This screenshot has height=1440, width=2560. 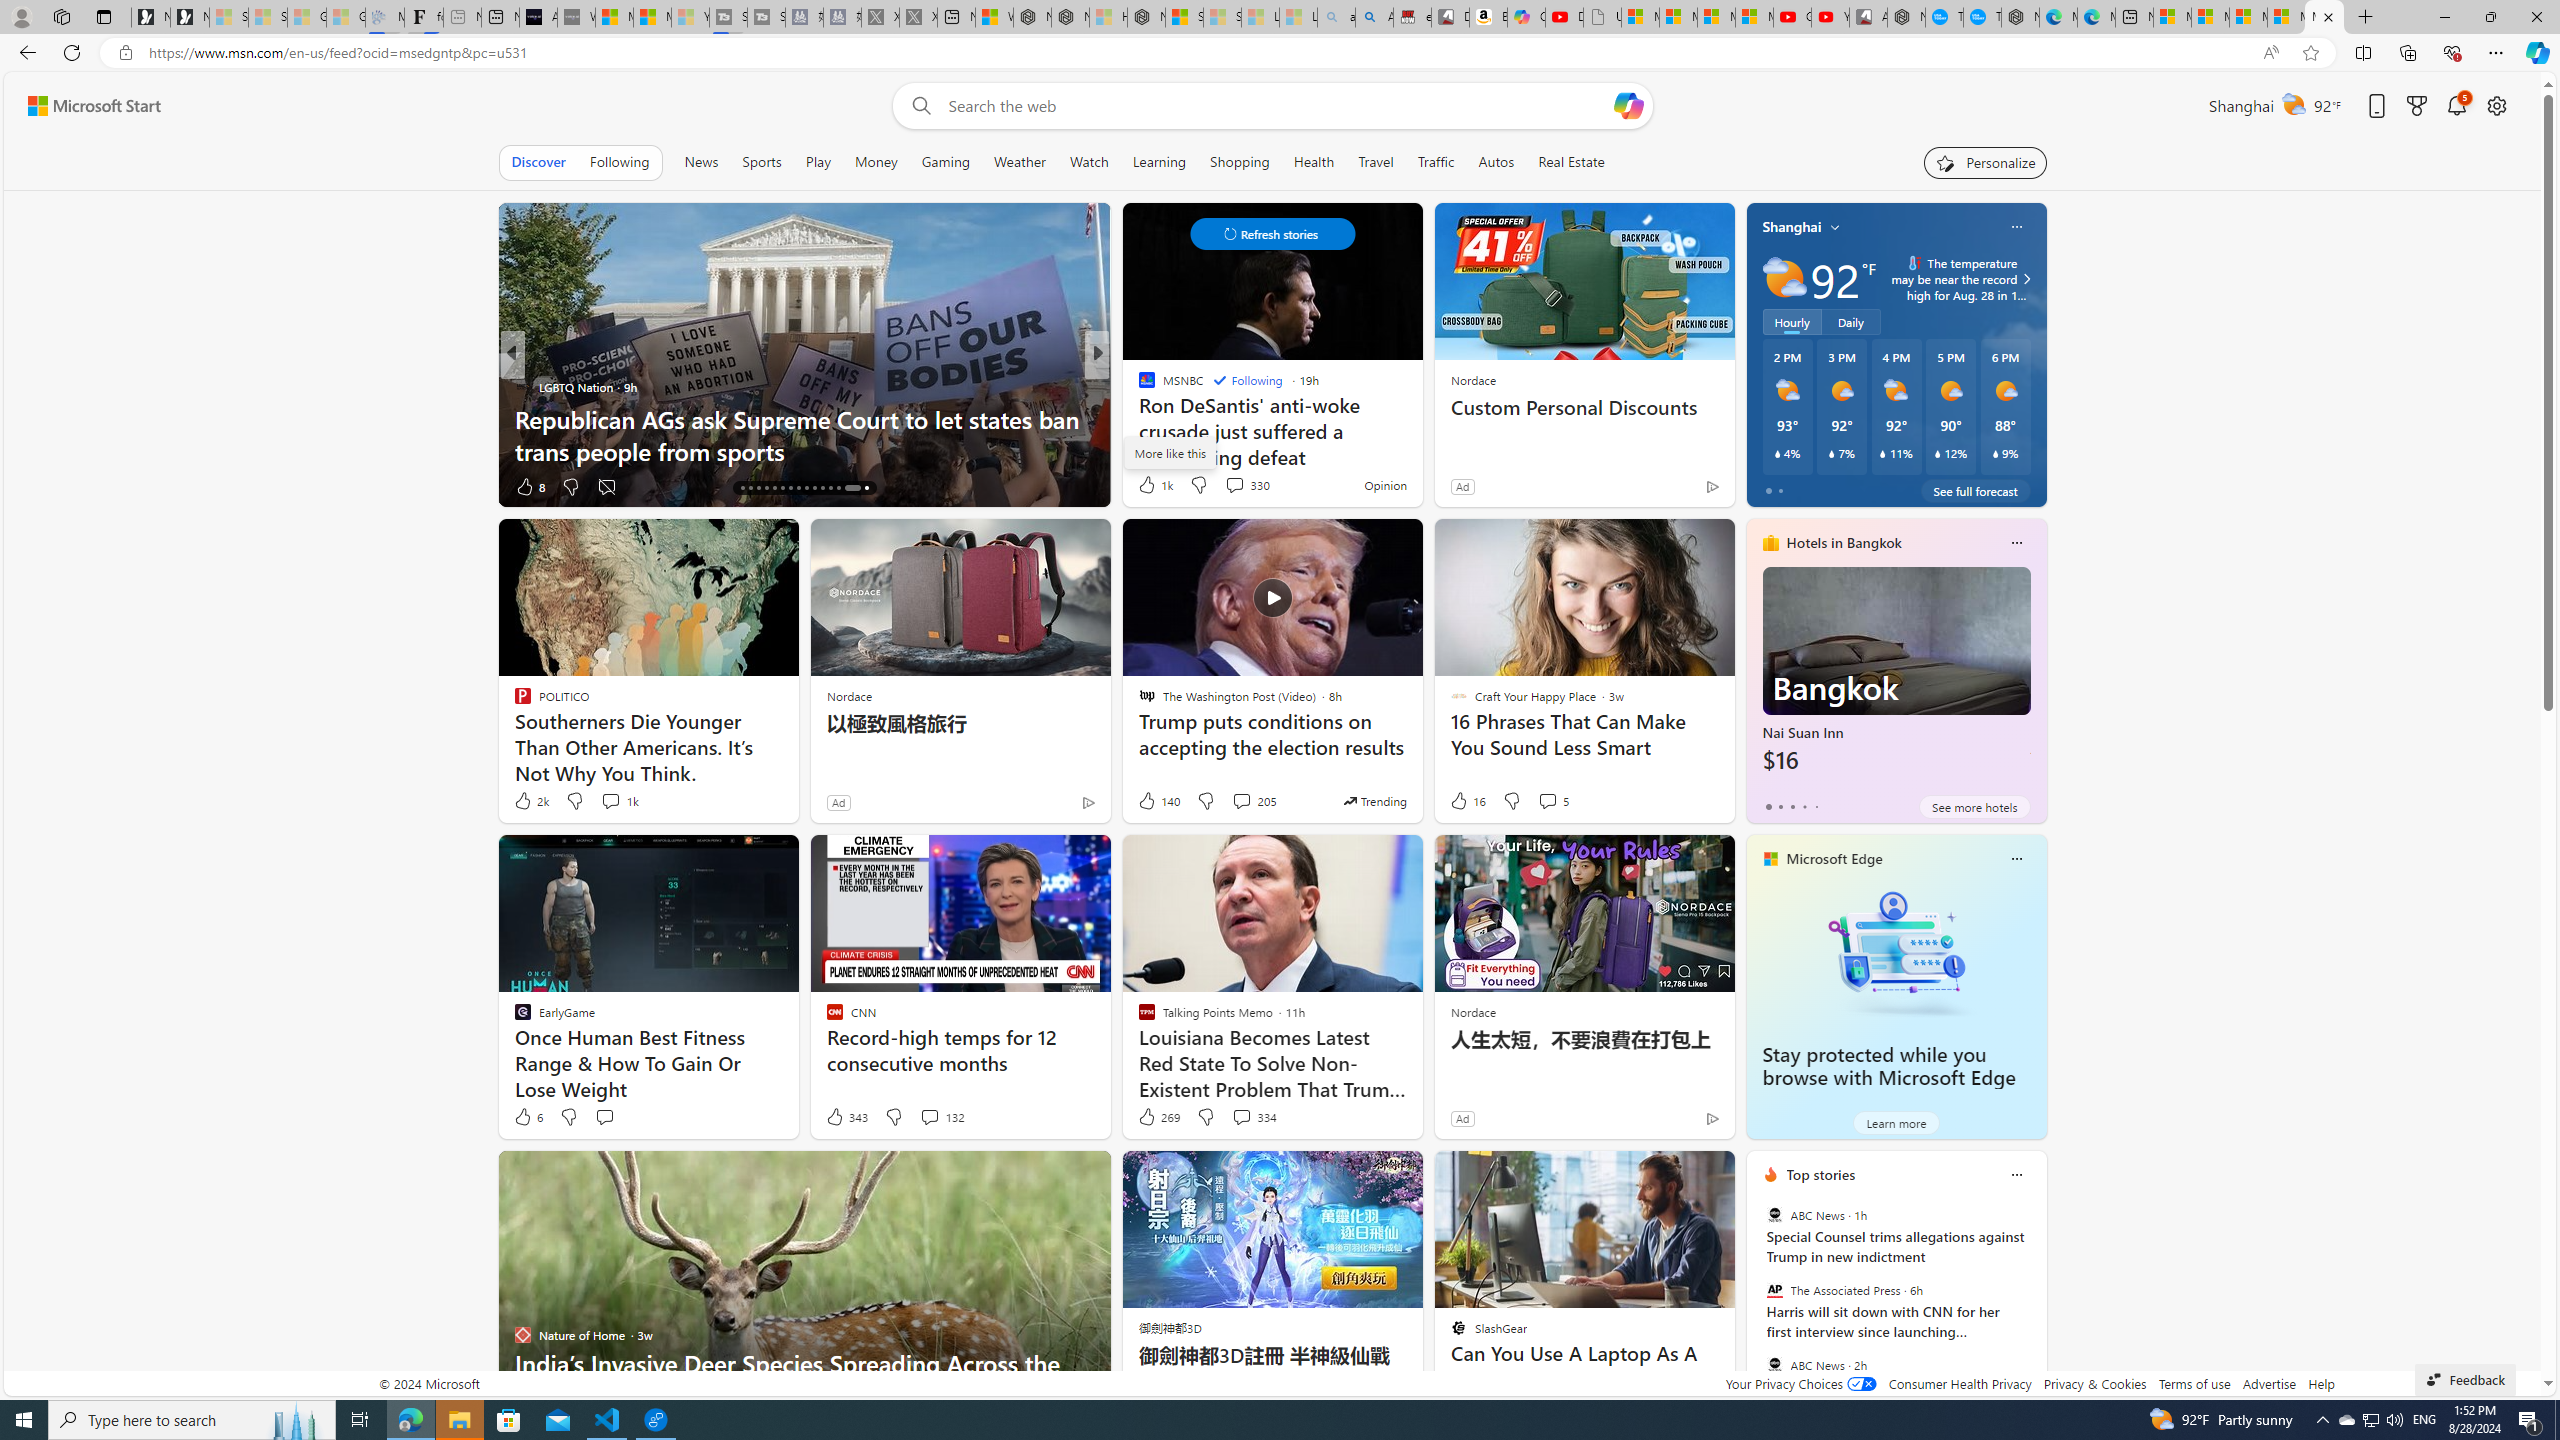 What do you see at coordinates (1582, 408) in the screenshot?
I see `Custom Personal Discounts` at bounding box center [1582, 408].